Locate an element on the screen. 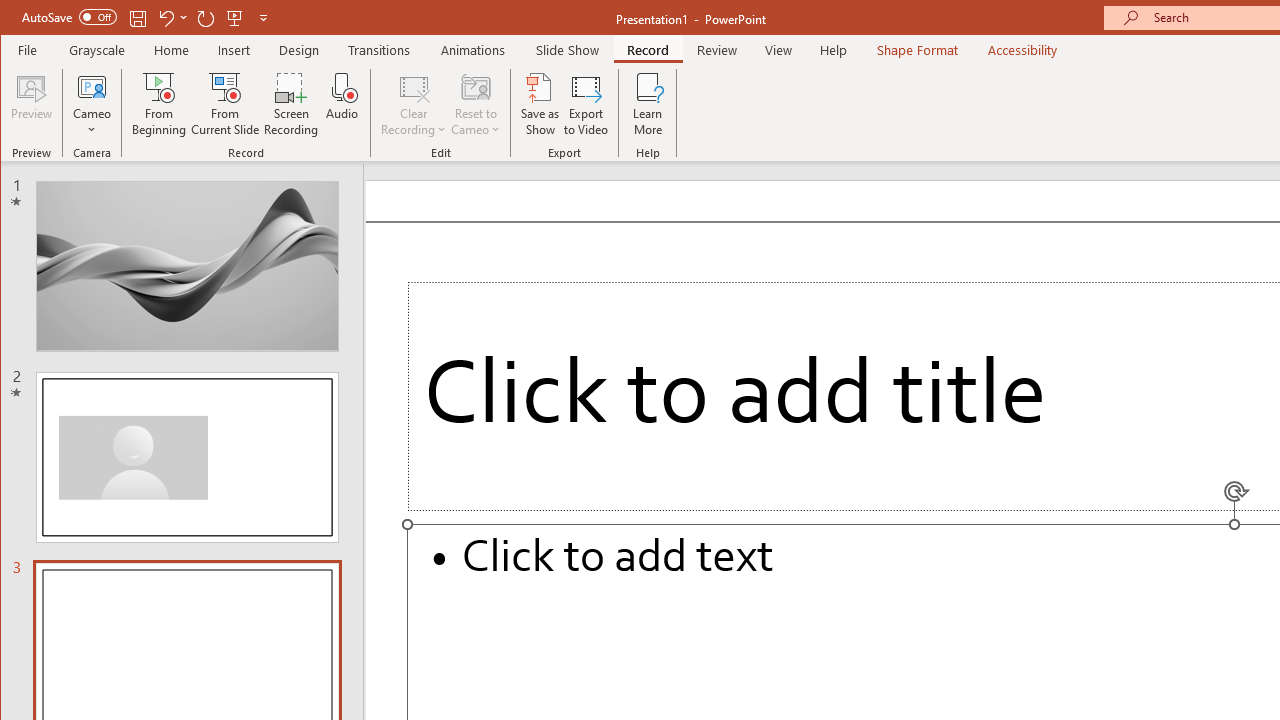 This screenshot has width=1280, height=720. Clear Recording is located at coordinates (414, 104).